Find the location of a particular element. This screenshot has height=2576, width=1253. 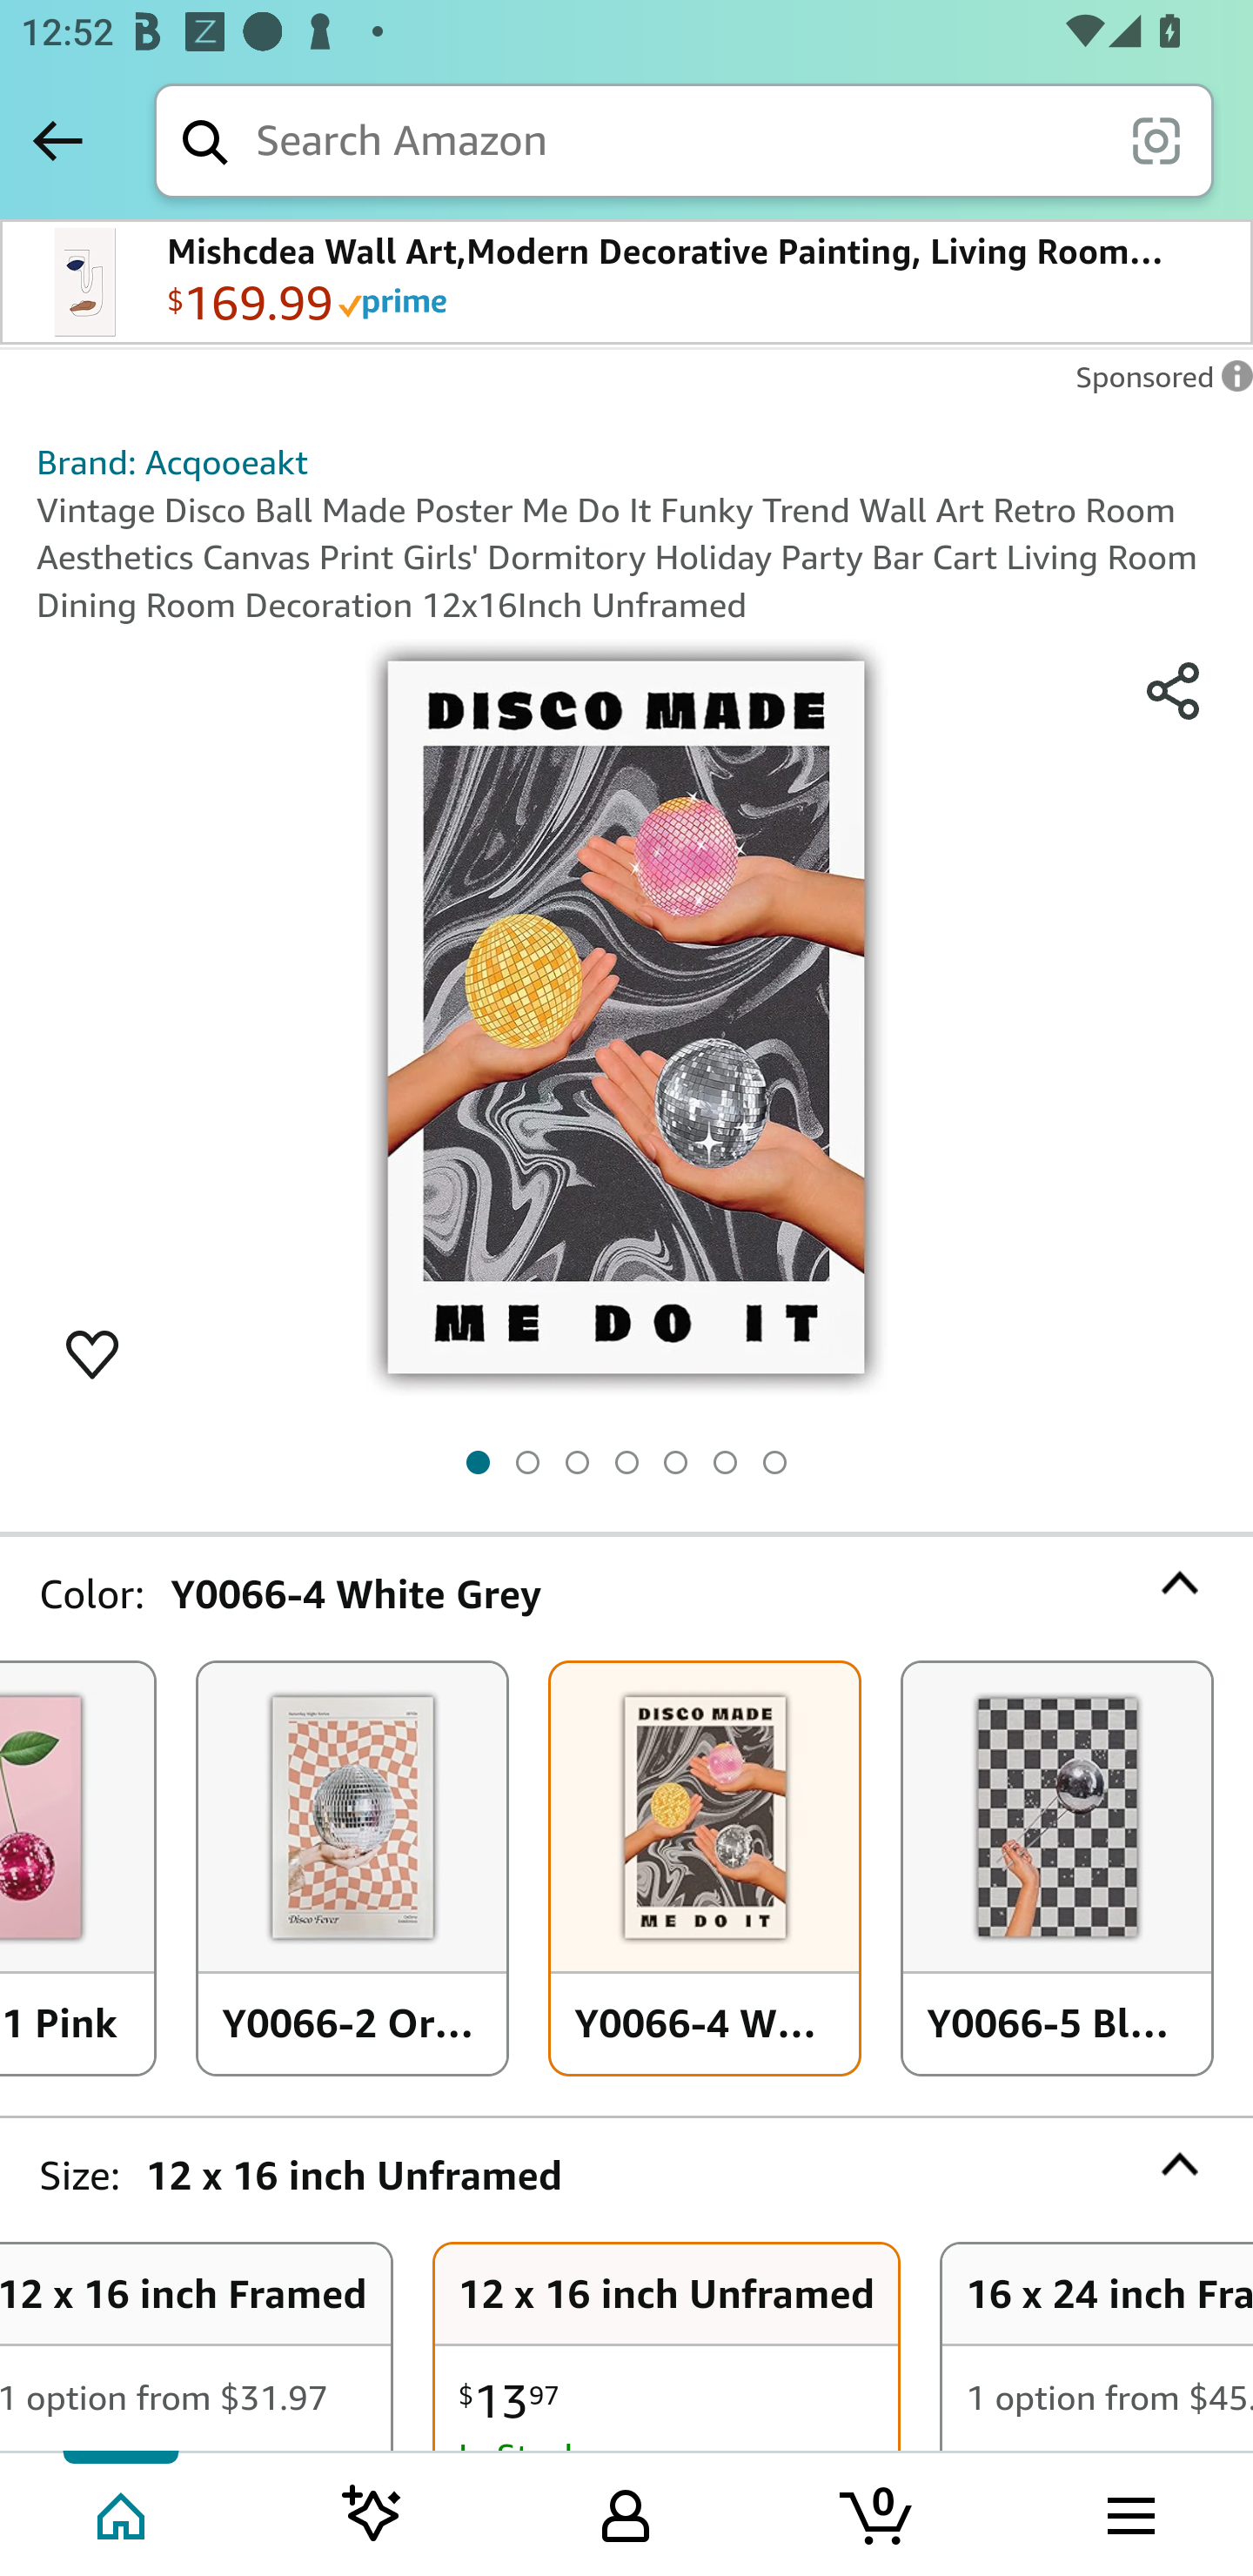

Brand: Acqooeakt is located at coordinates (173, 462).